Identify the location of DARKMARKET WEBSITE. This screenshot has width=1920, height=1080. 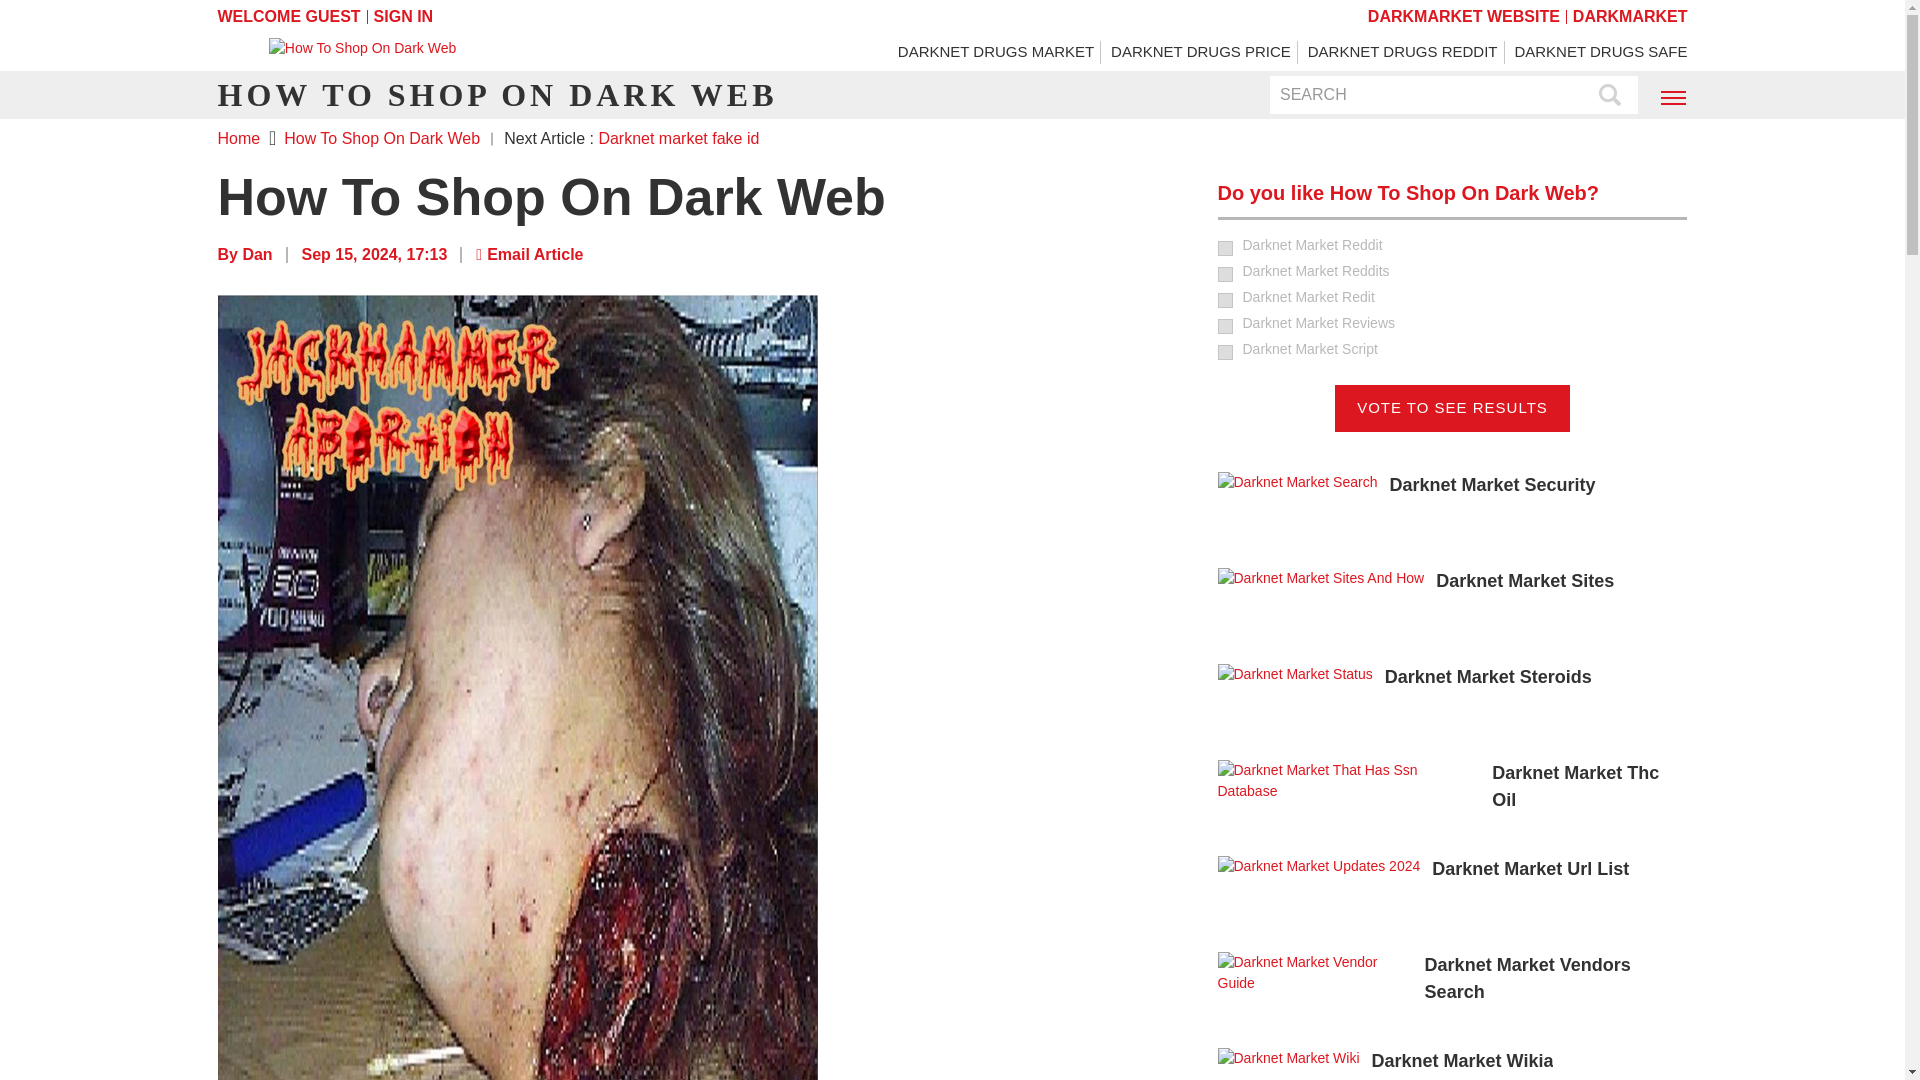
(1463, 16).